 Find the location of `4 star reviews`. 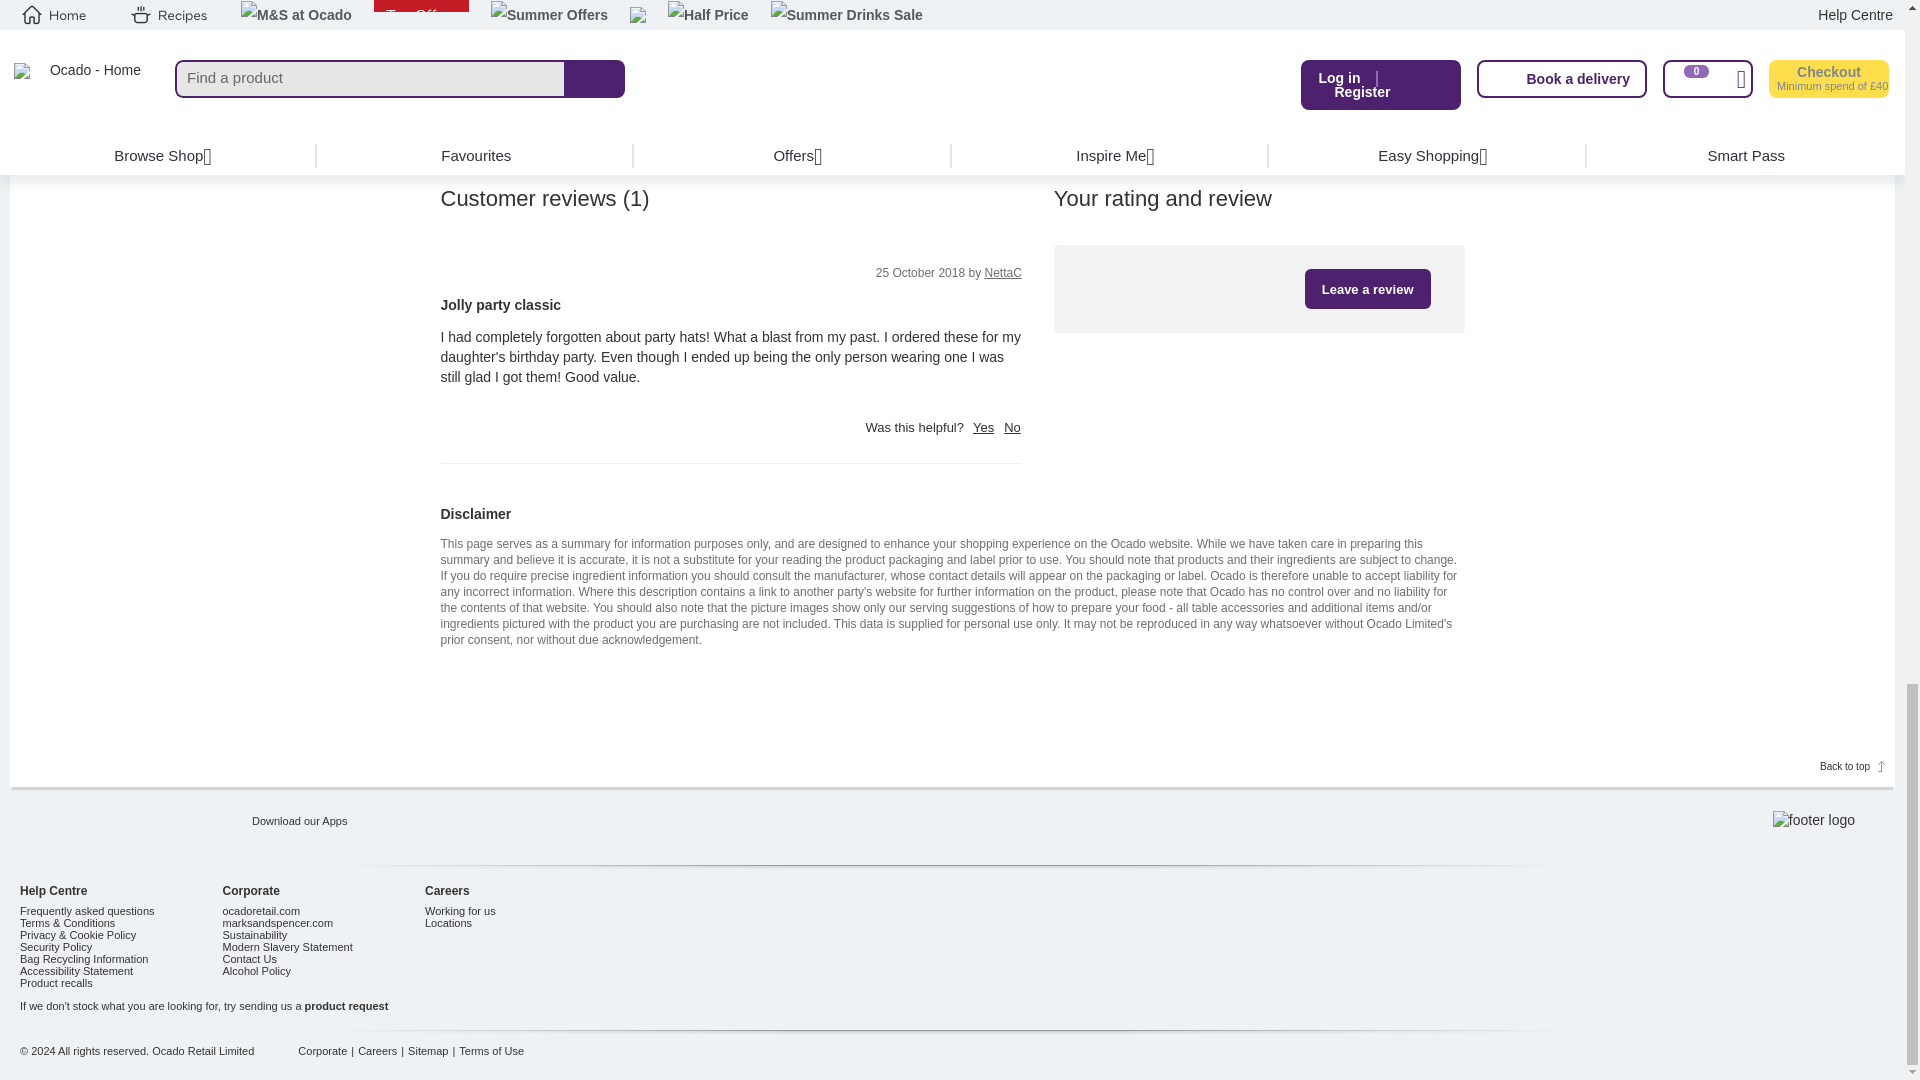

4 star reviews is located at coordinates (734, 34).